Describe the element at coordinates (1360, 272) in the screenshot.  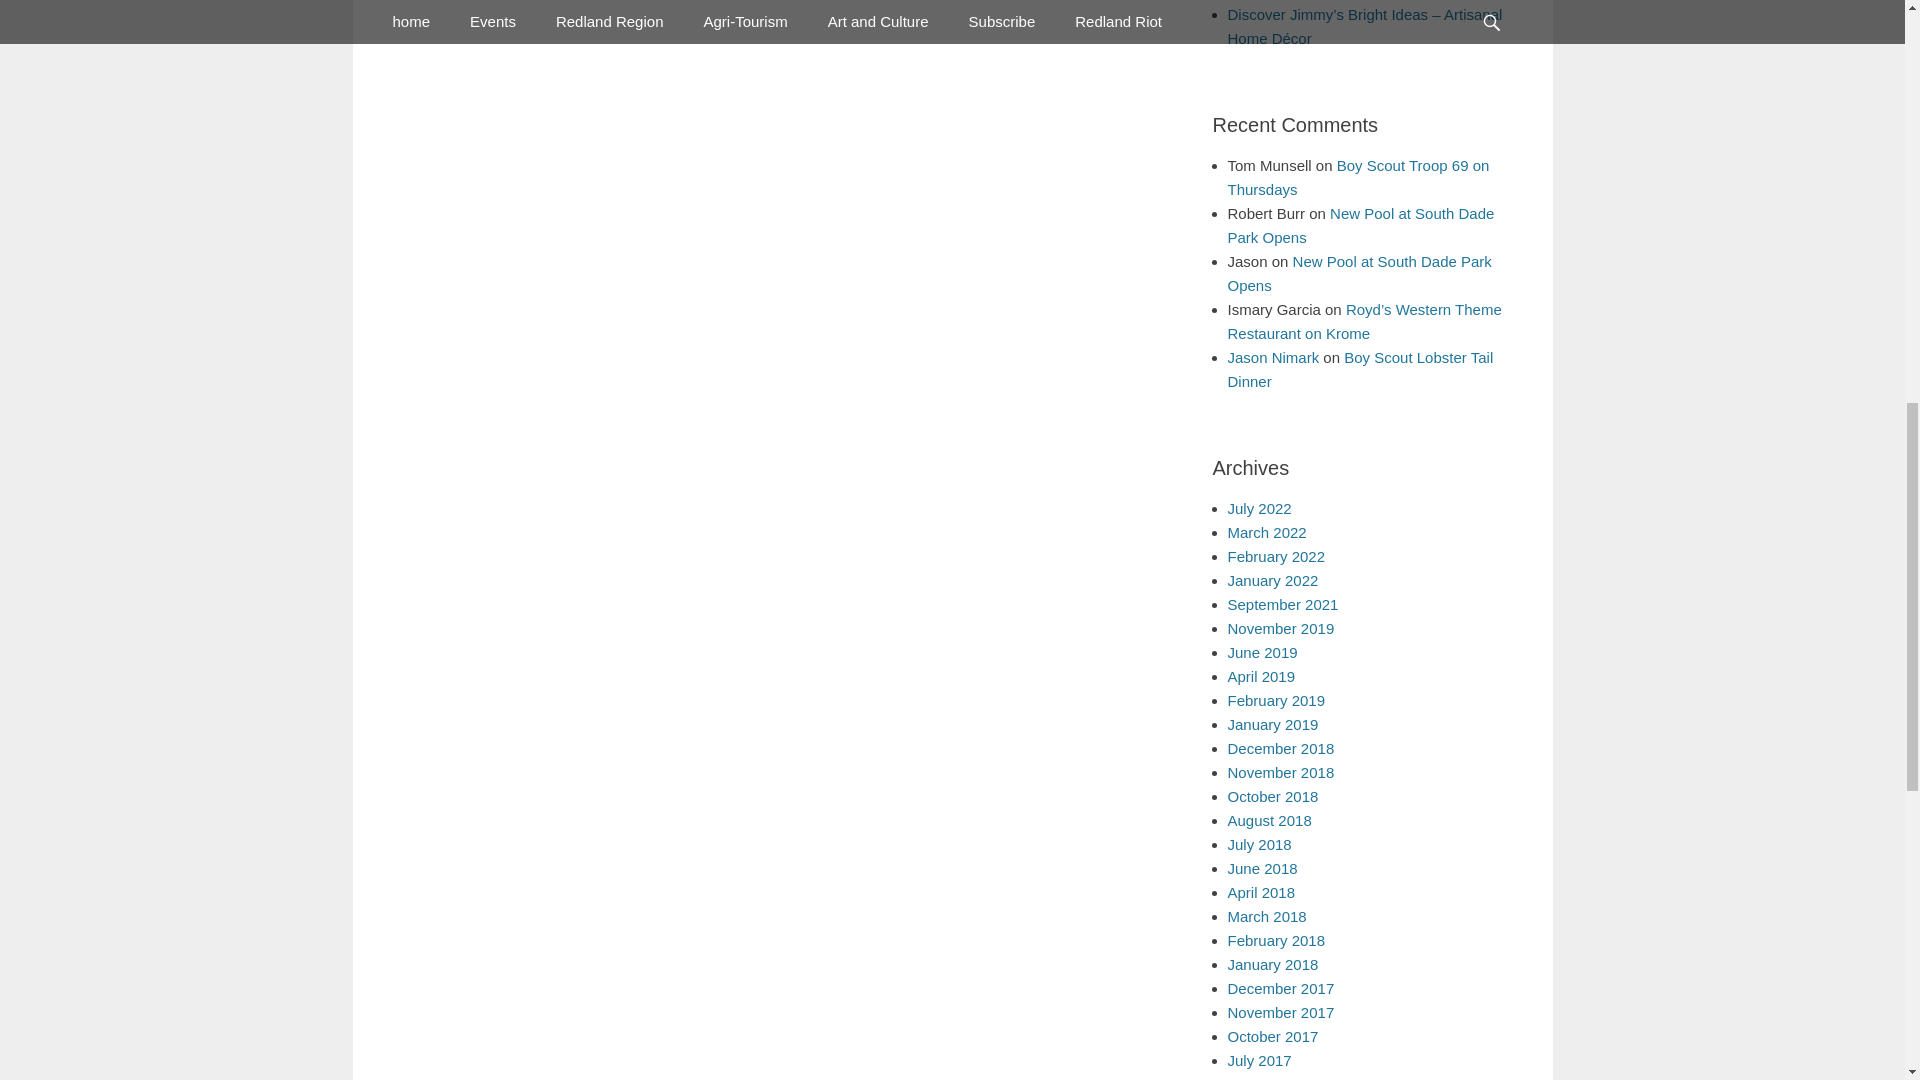
I see `New Pool at South Dade Park Opens` at that location.